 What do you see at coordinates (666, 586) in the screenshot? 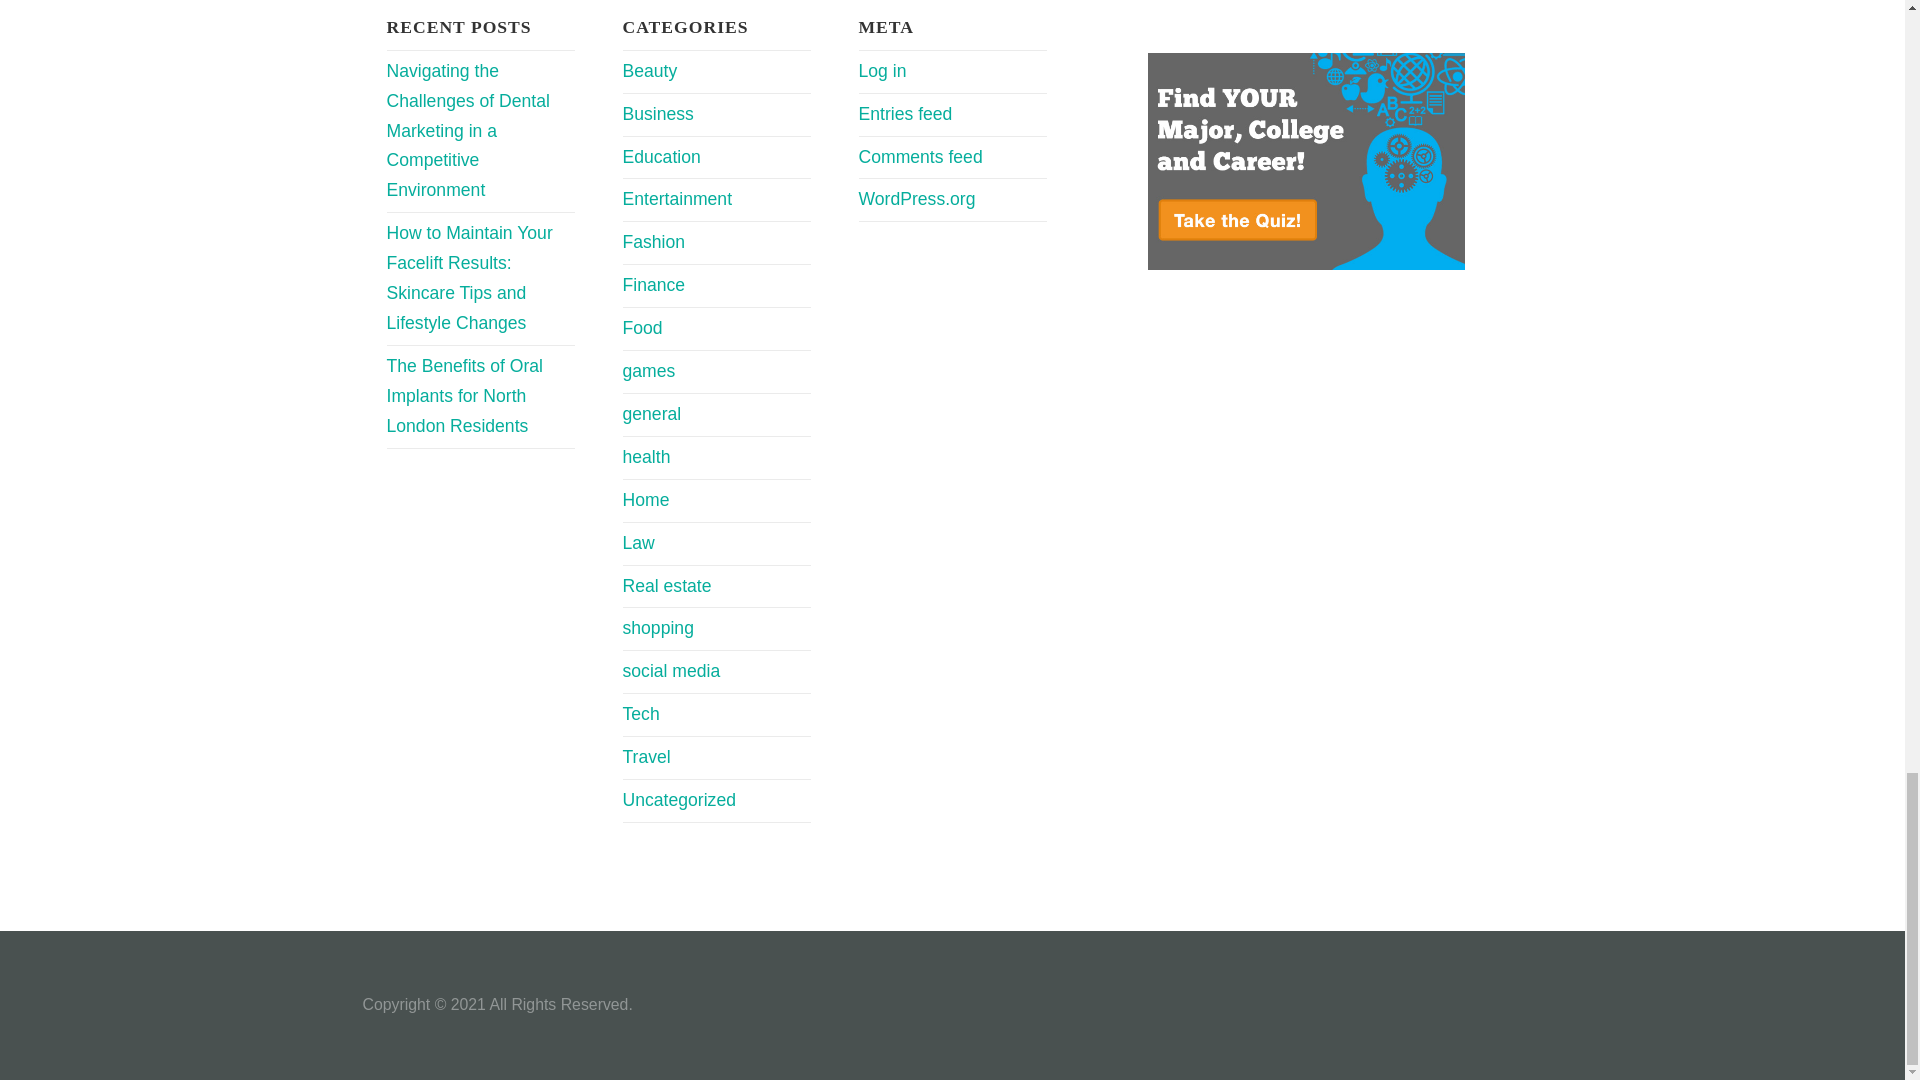
I see `Real estate` at bounding box center [666, 586].